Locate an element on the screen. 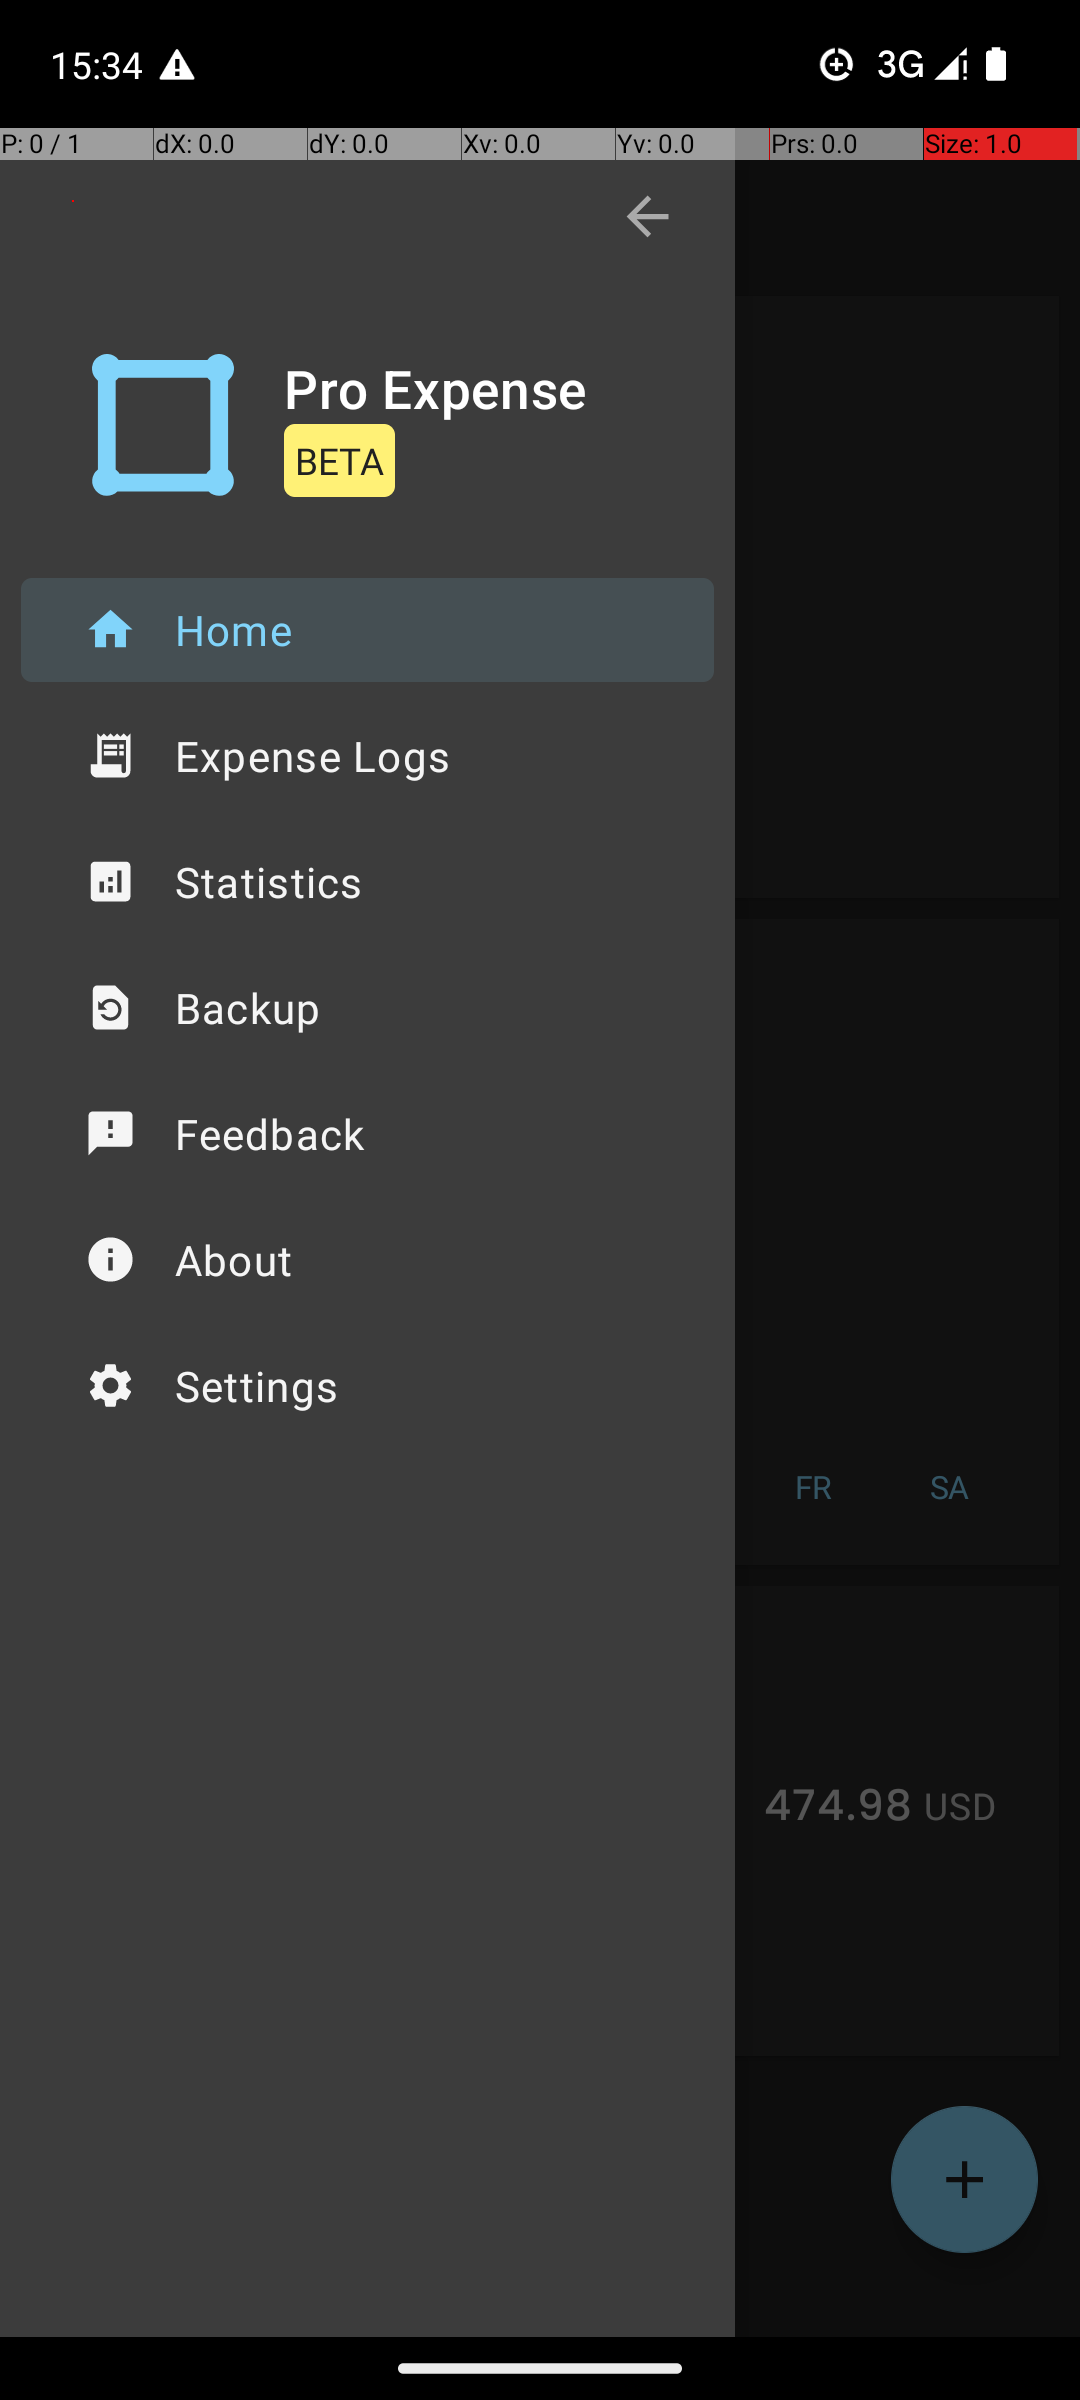  Backup is located at coordinates (368, 1008).